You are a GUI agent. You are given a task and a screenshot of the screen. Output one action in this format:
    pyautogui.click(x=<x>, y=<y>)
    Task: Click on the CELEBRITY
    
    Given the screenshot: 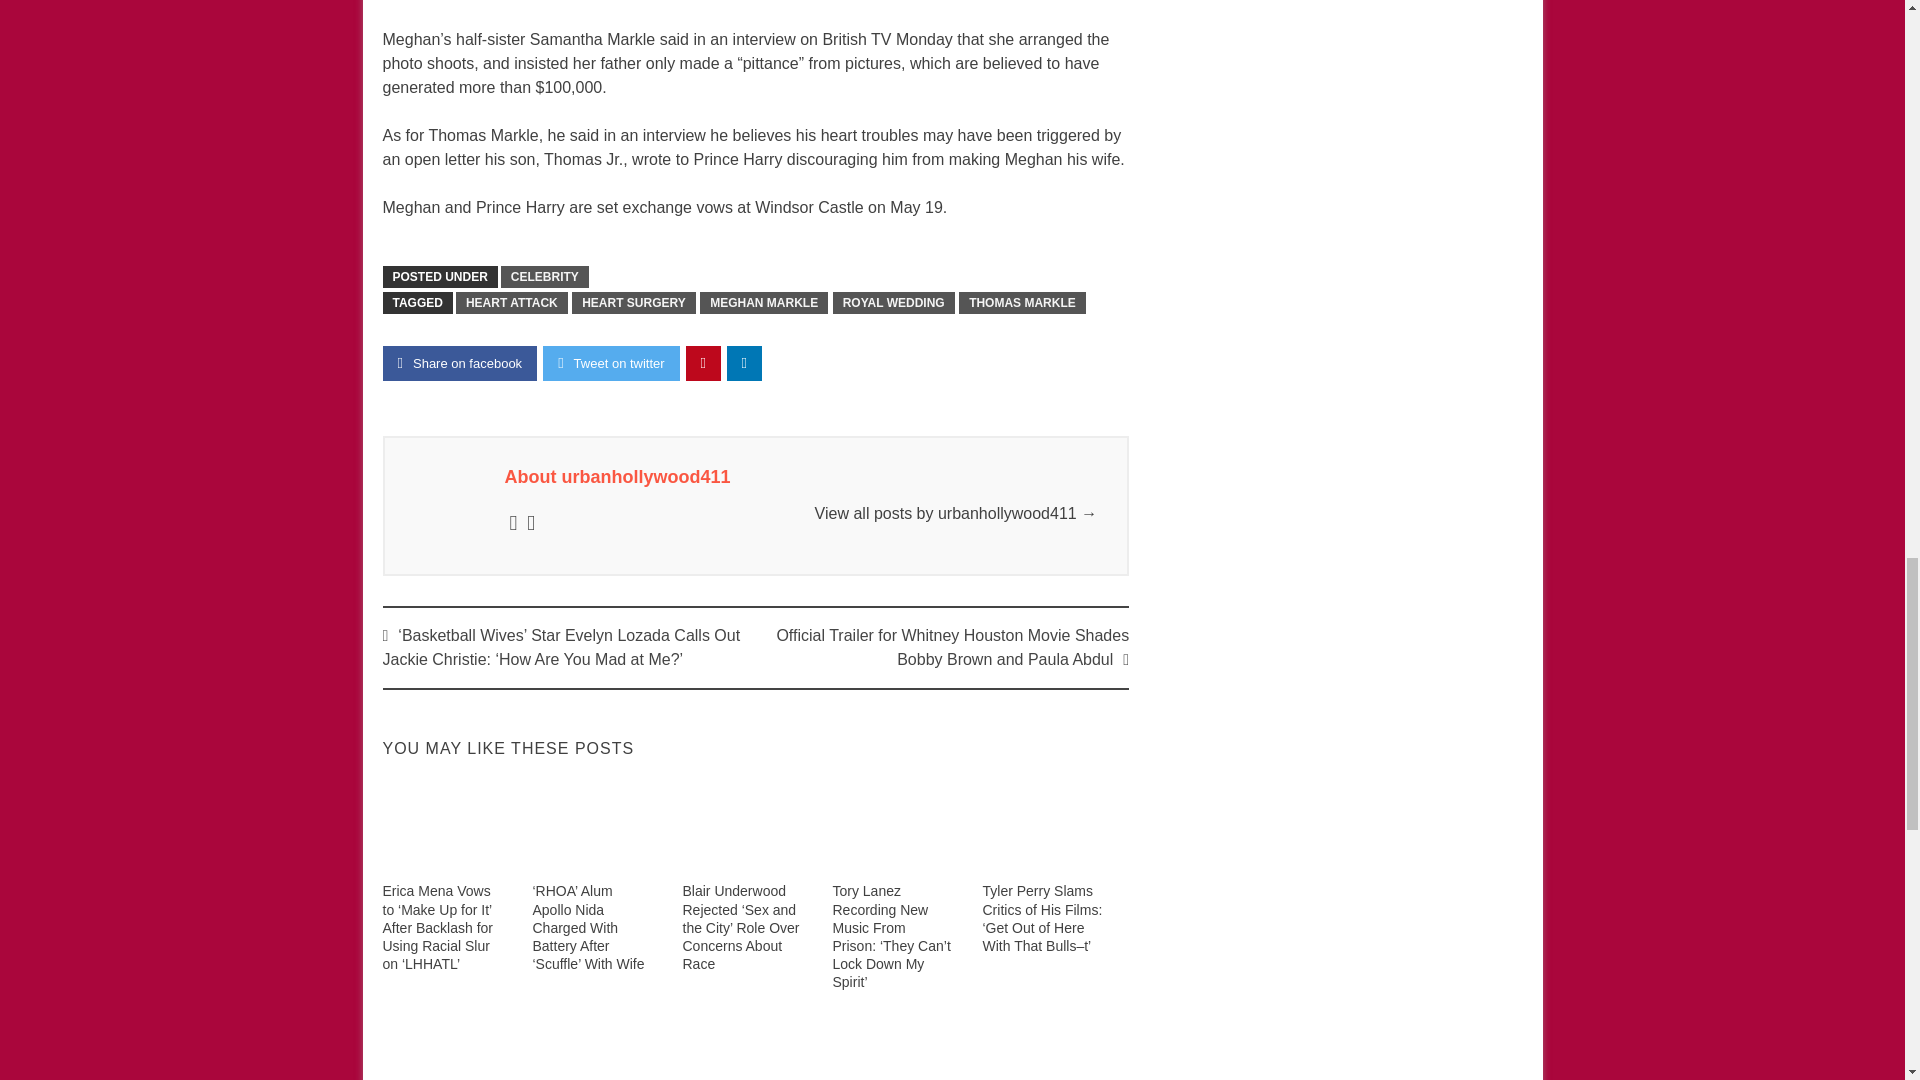 What is the action you would take?
    pyautogui.click(x=545, y=276)
    